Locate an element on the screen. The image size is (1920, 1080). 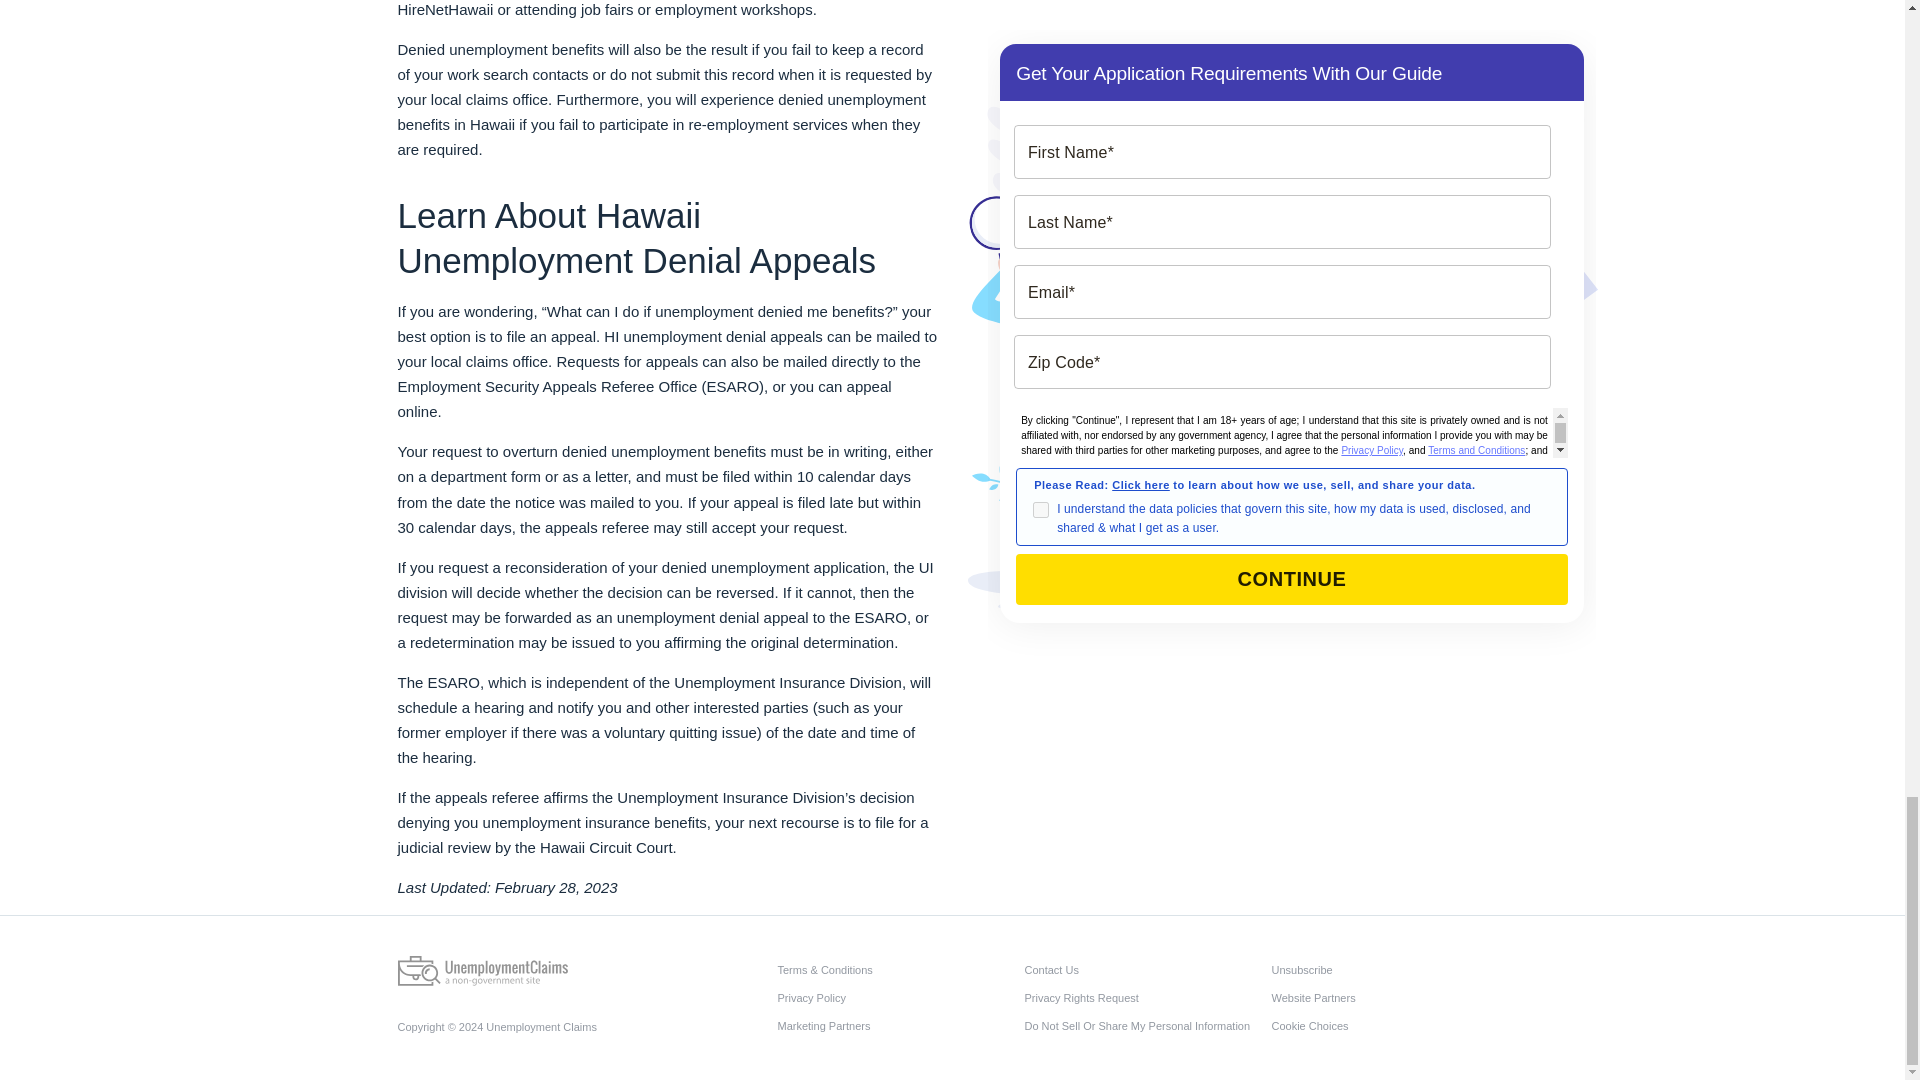
Website Partners is located at coordinates (1389, 997).